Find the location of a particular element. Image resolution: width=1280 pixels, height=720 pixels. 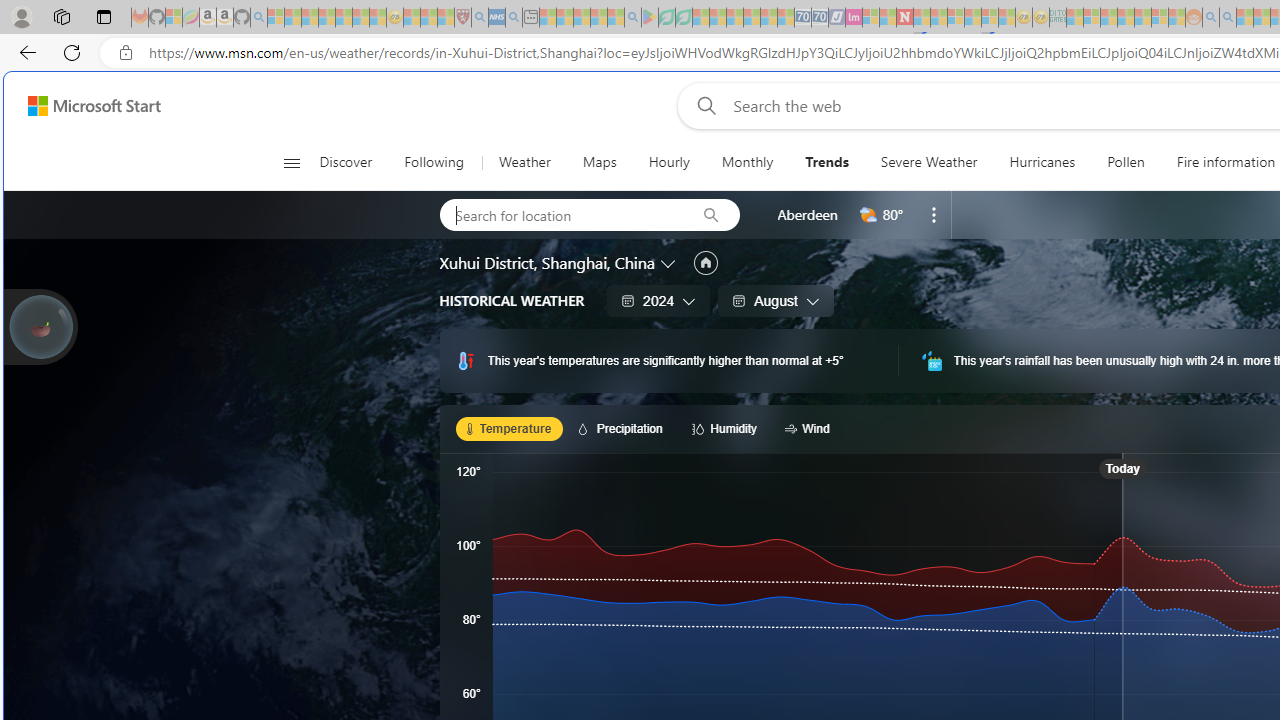

Aberdeen is located at coordinates (807, 214).